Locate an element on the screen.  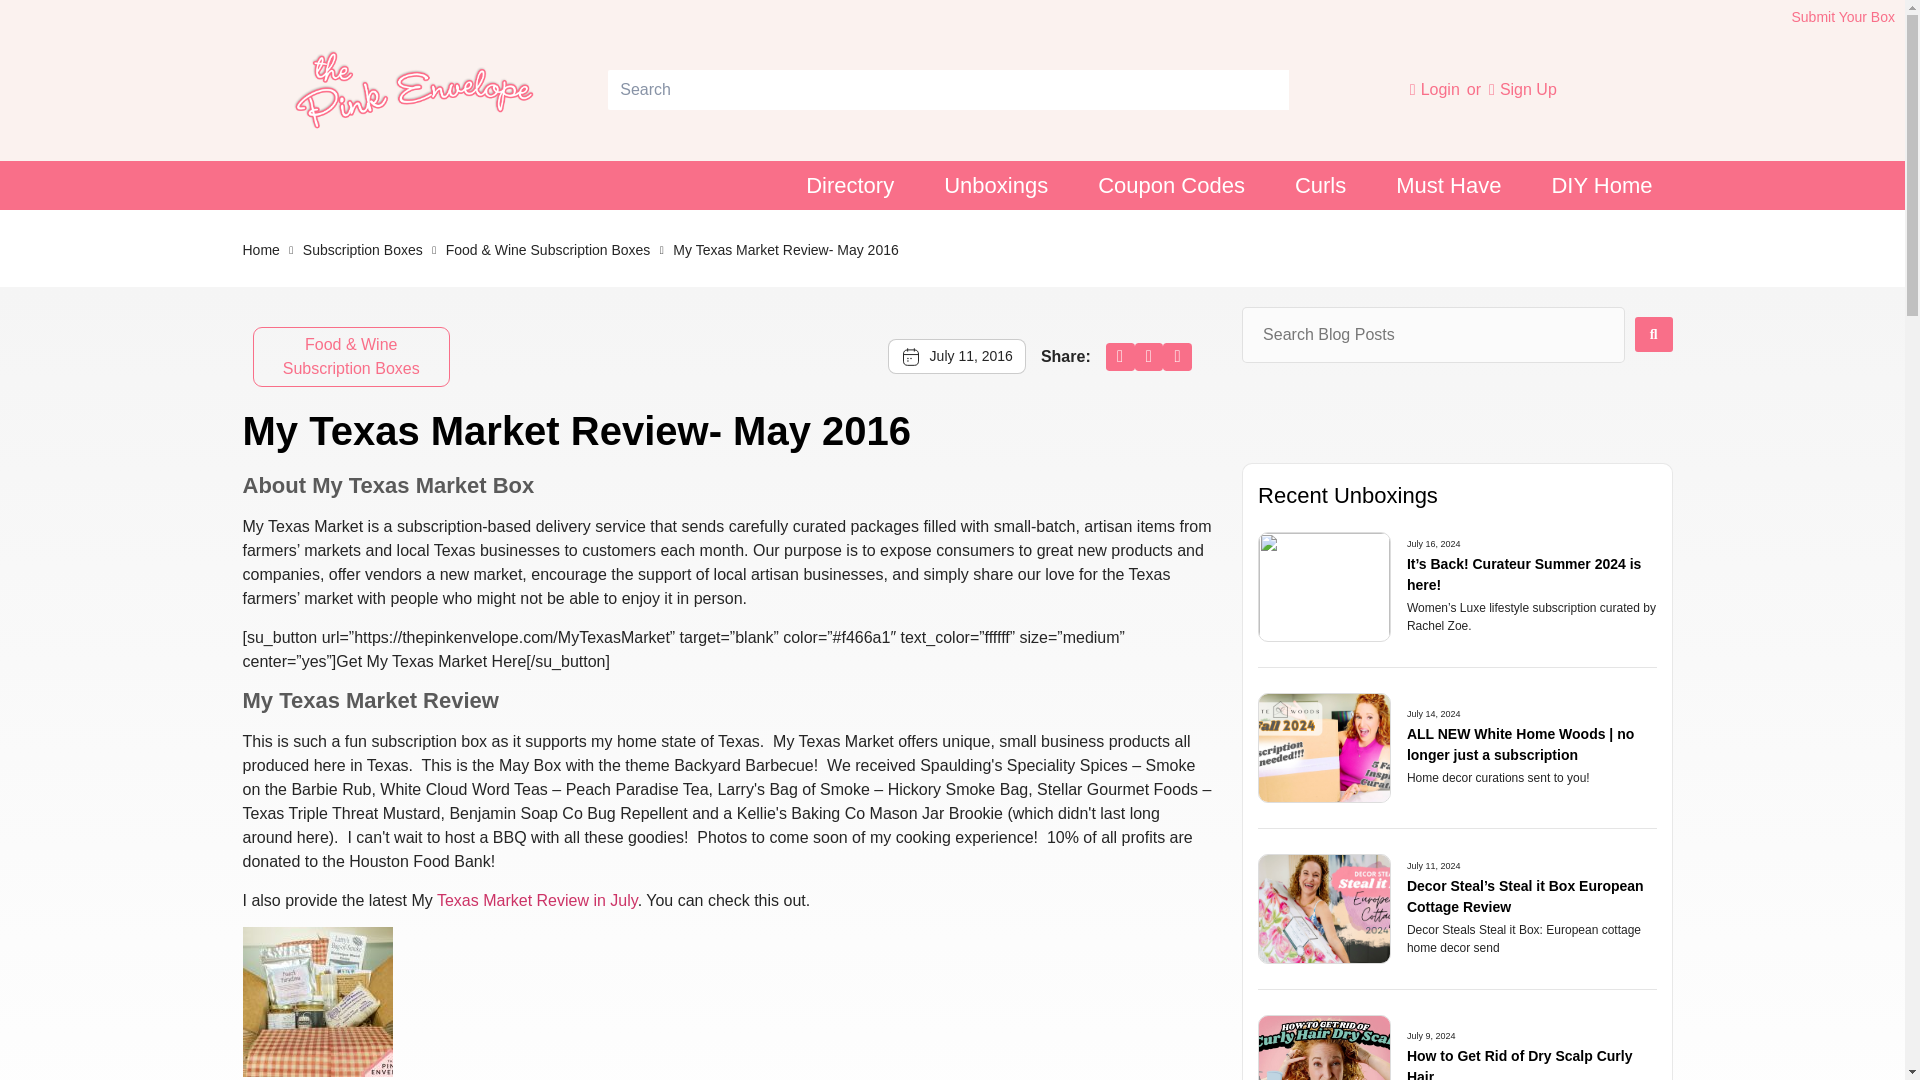
Must Have is located at coordinates (1448, 186).